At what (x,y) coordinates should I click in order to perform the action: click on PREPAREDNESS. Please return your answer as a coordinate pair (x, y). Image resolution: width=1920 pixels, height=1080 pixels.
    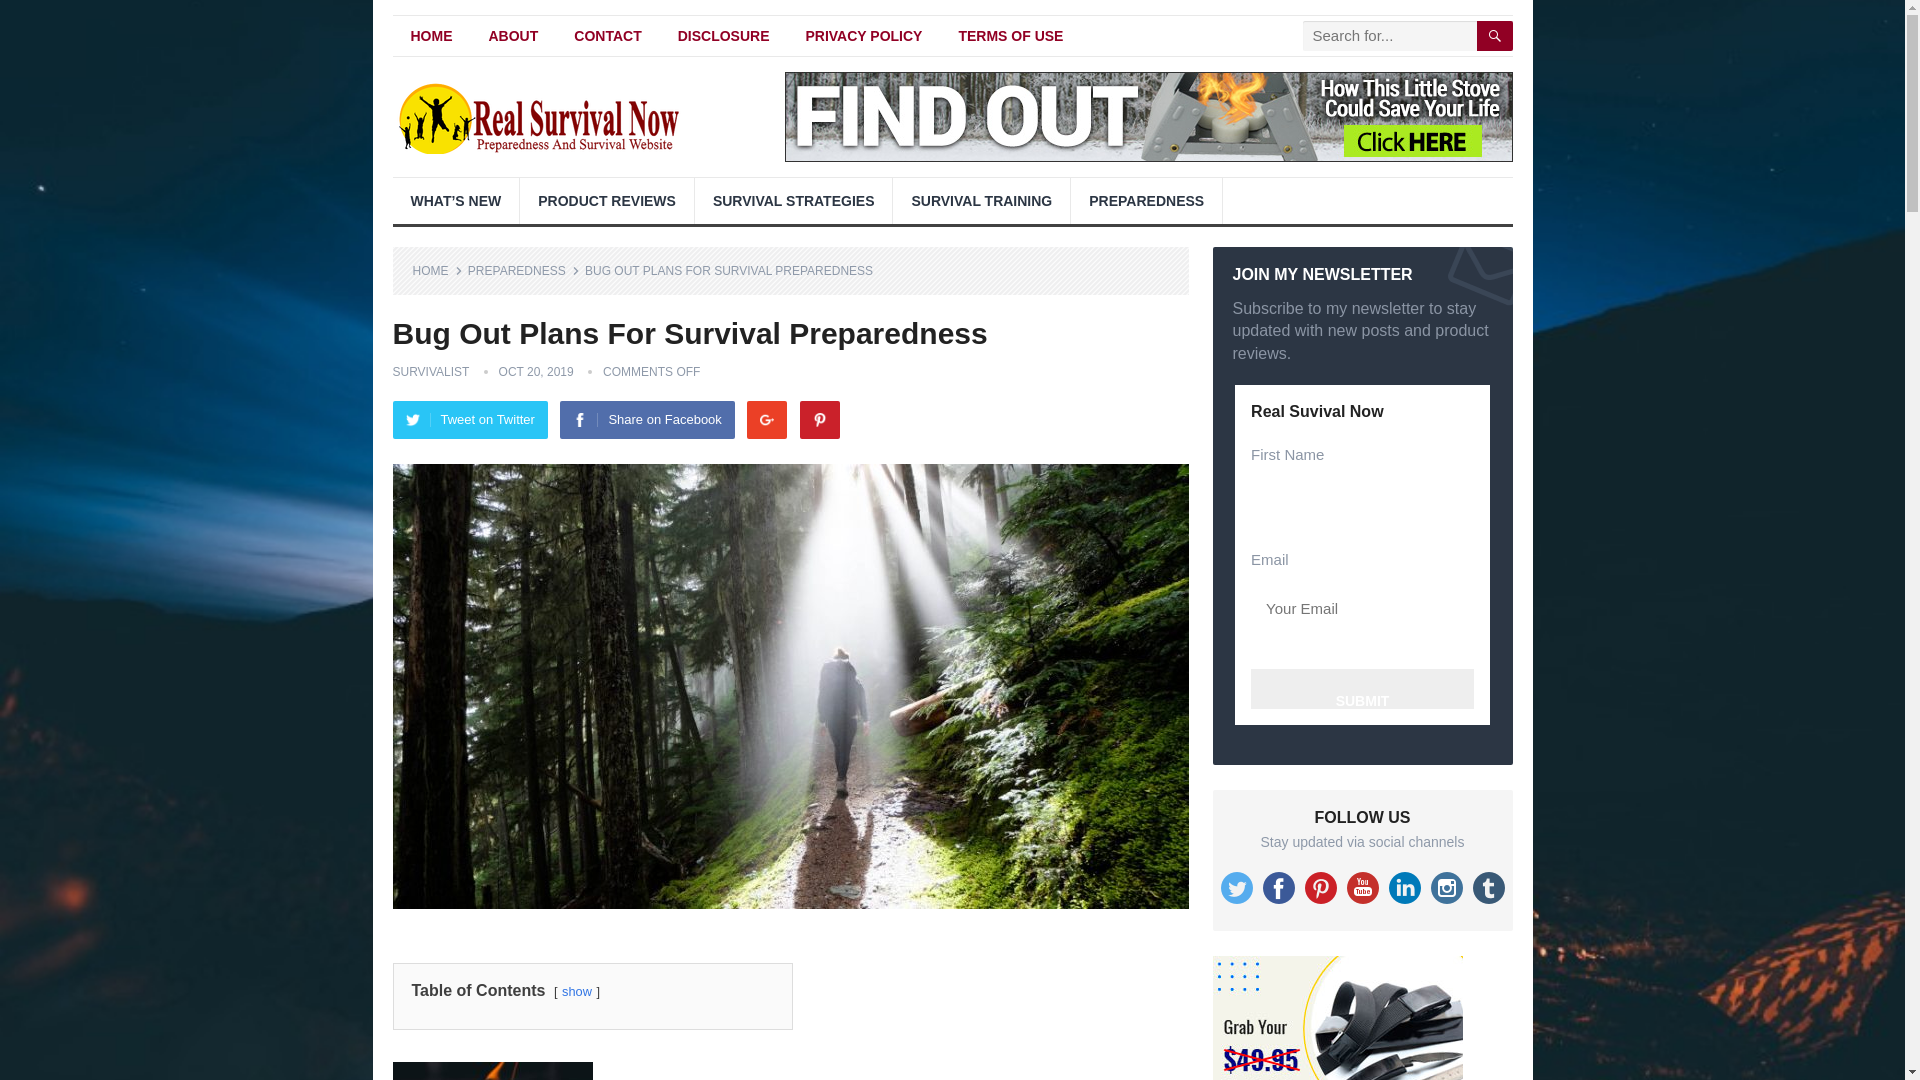
    Looking at the image, I should click on (524, 270).